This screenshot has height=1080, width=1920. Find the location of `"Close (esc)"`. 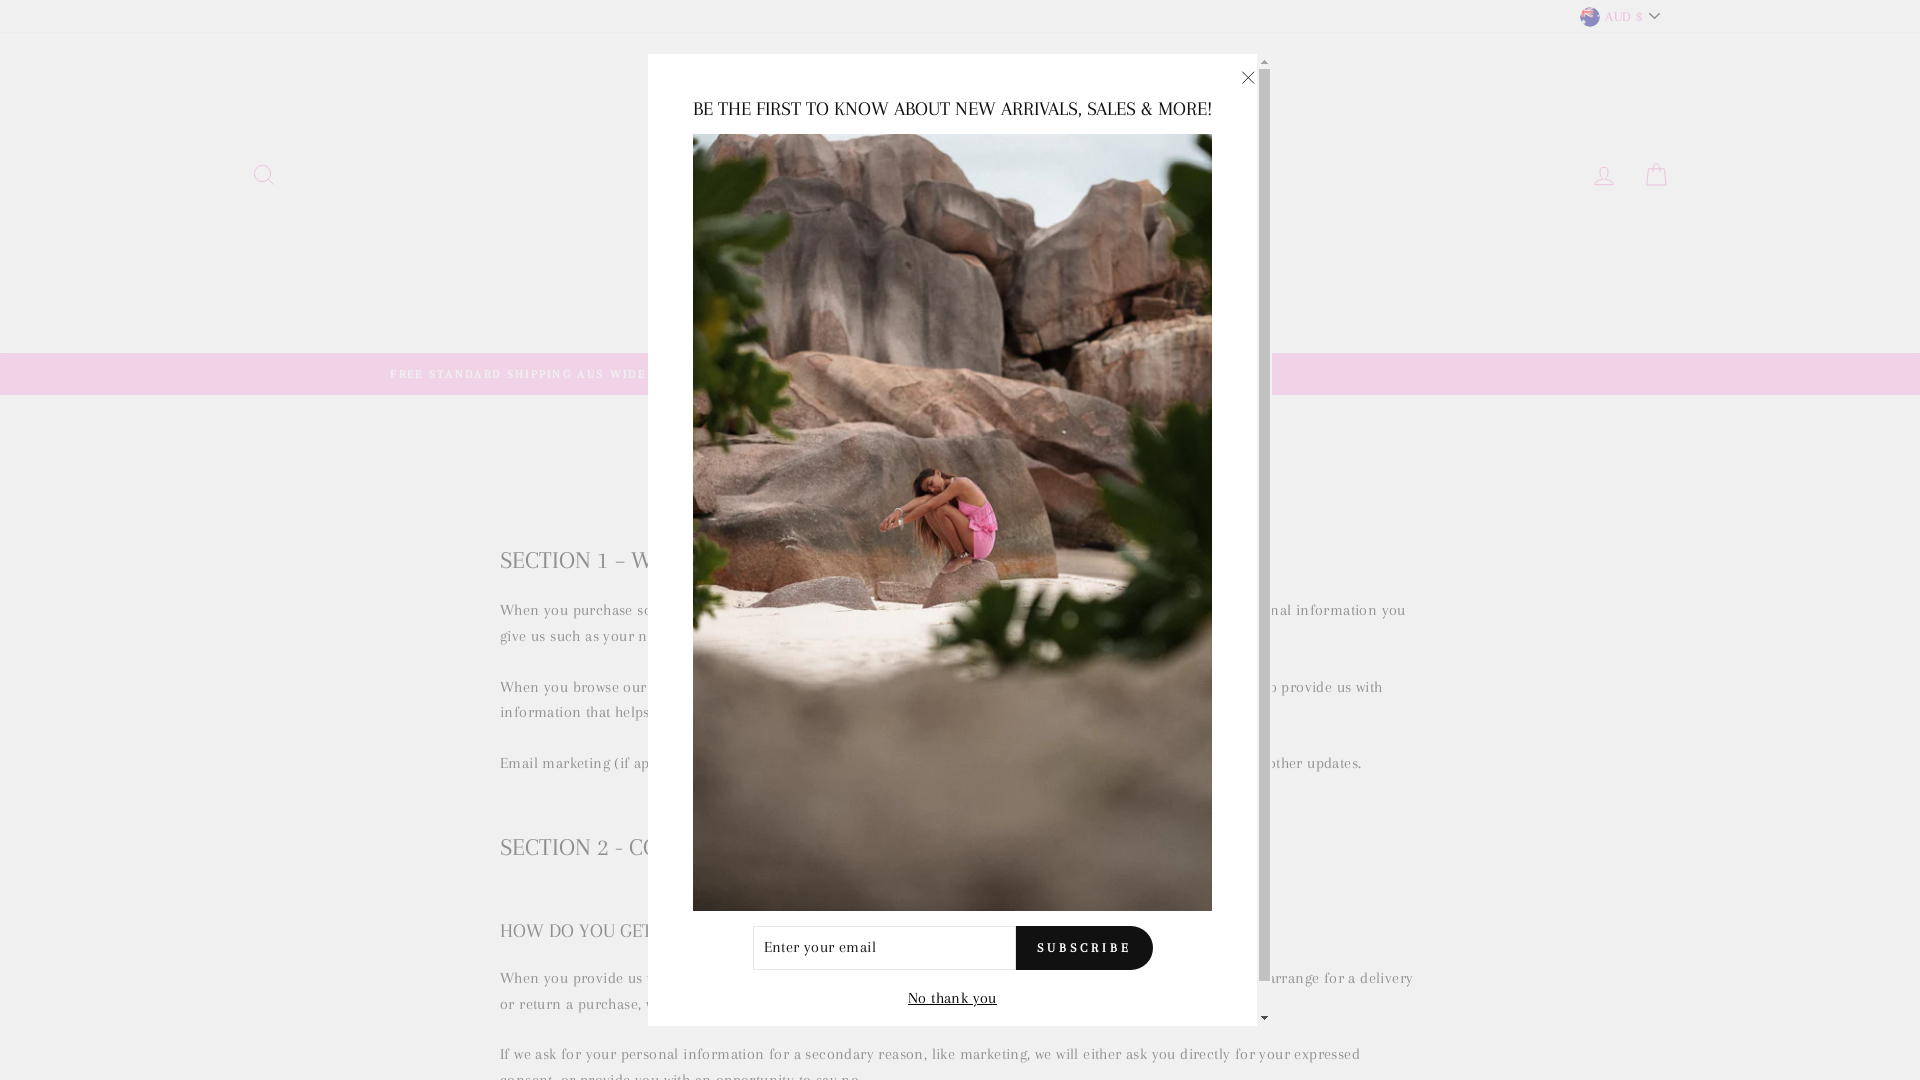

"Close (esc)" is located at coordinates (1248, 78).